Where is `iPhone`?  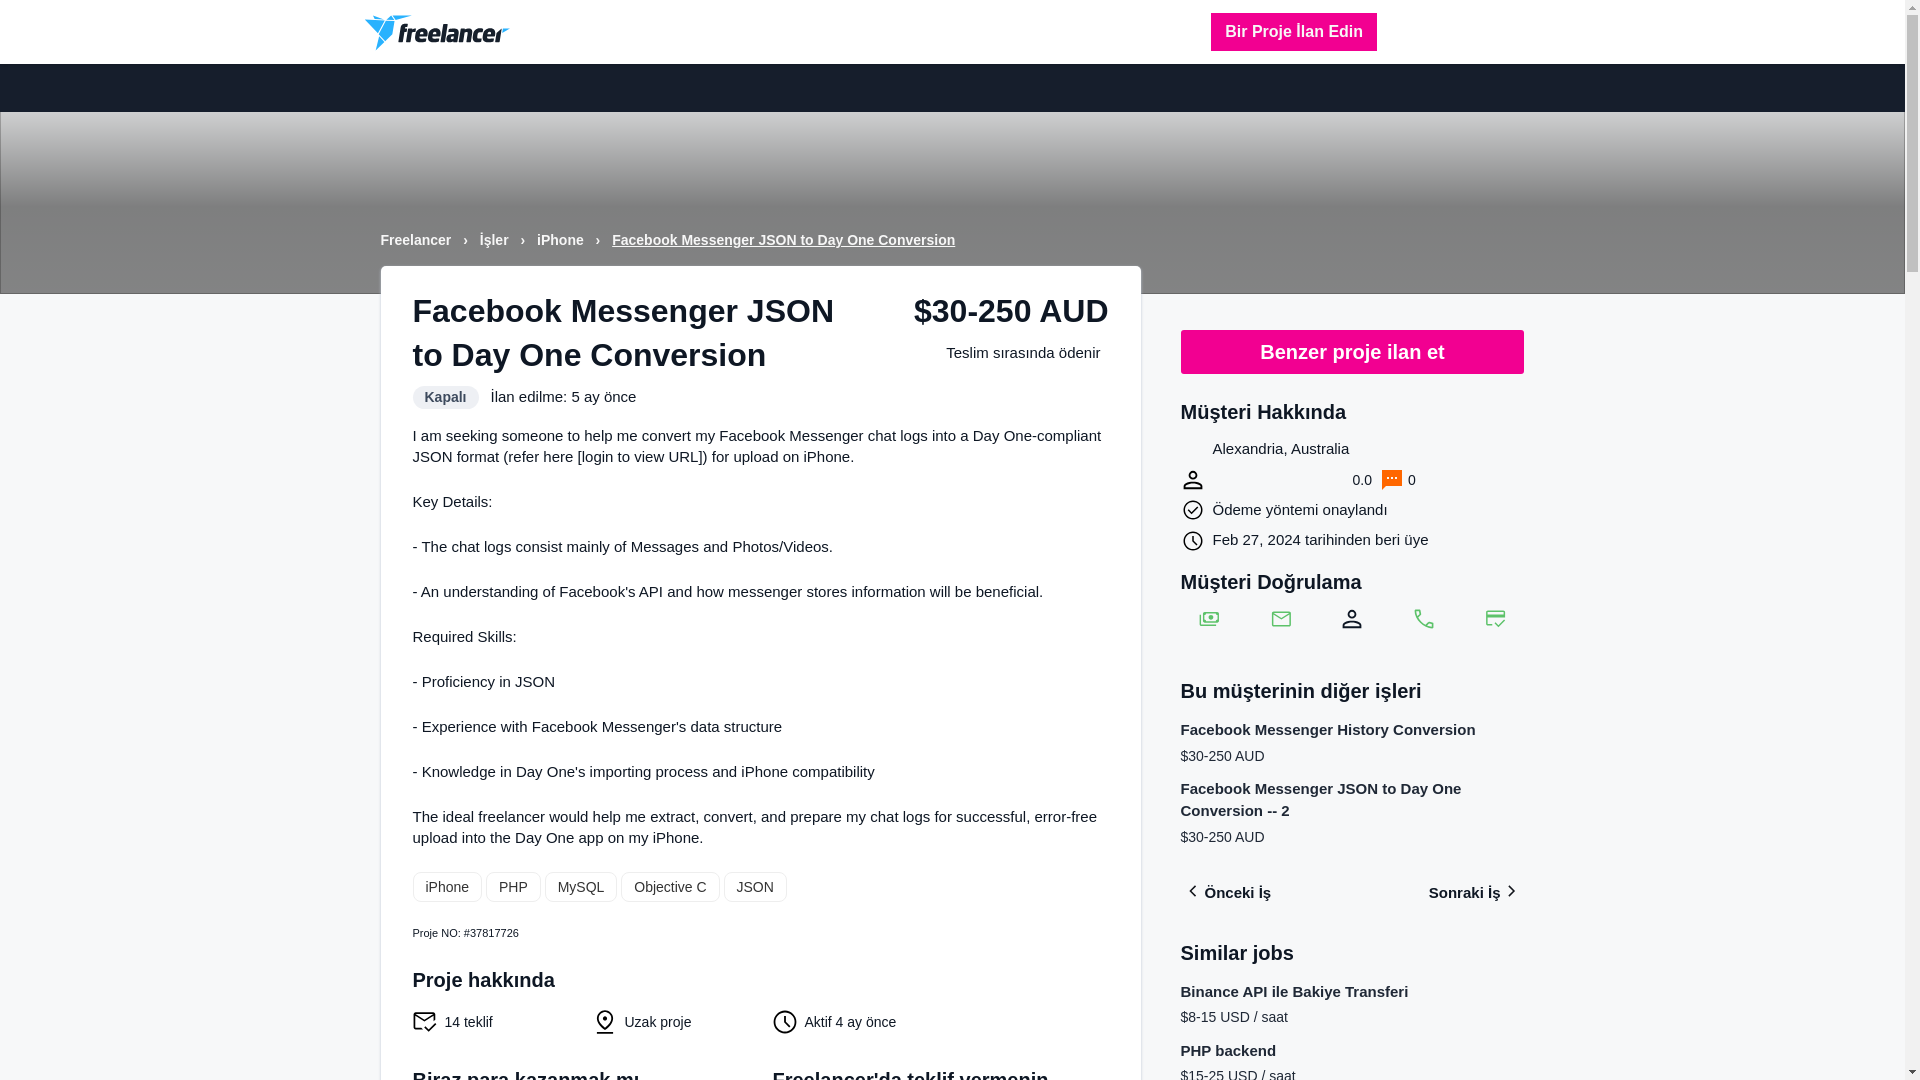 iPhone is located at coordinates (446, 886).